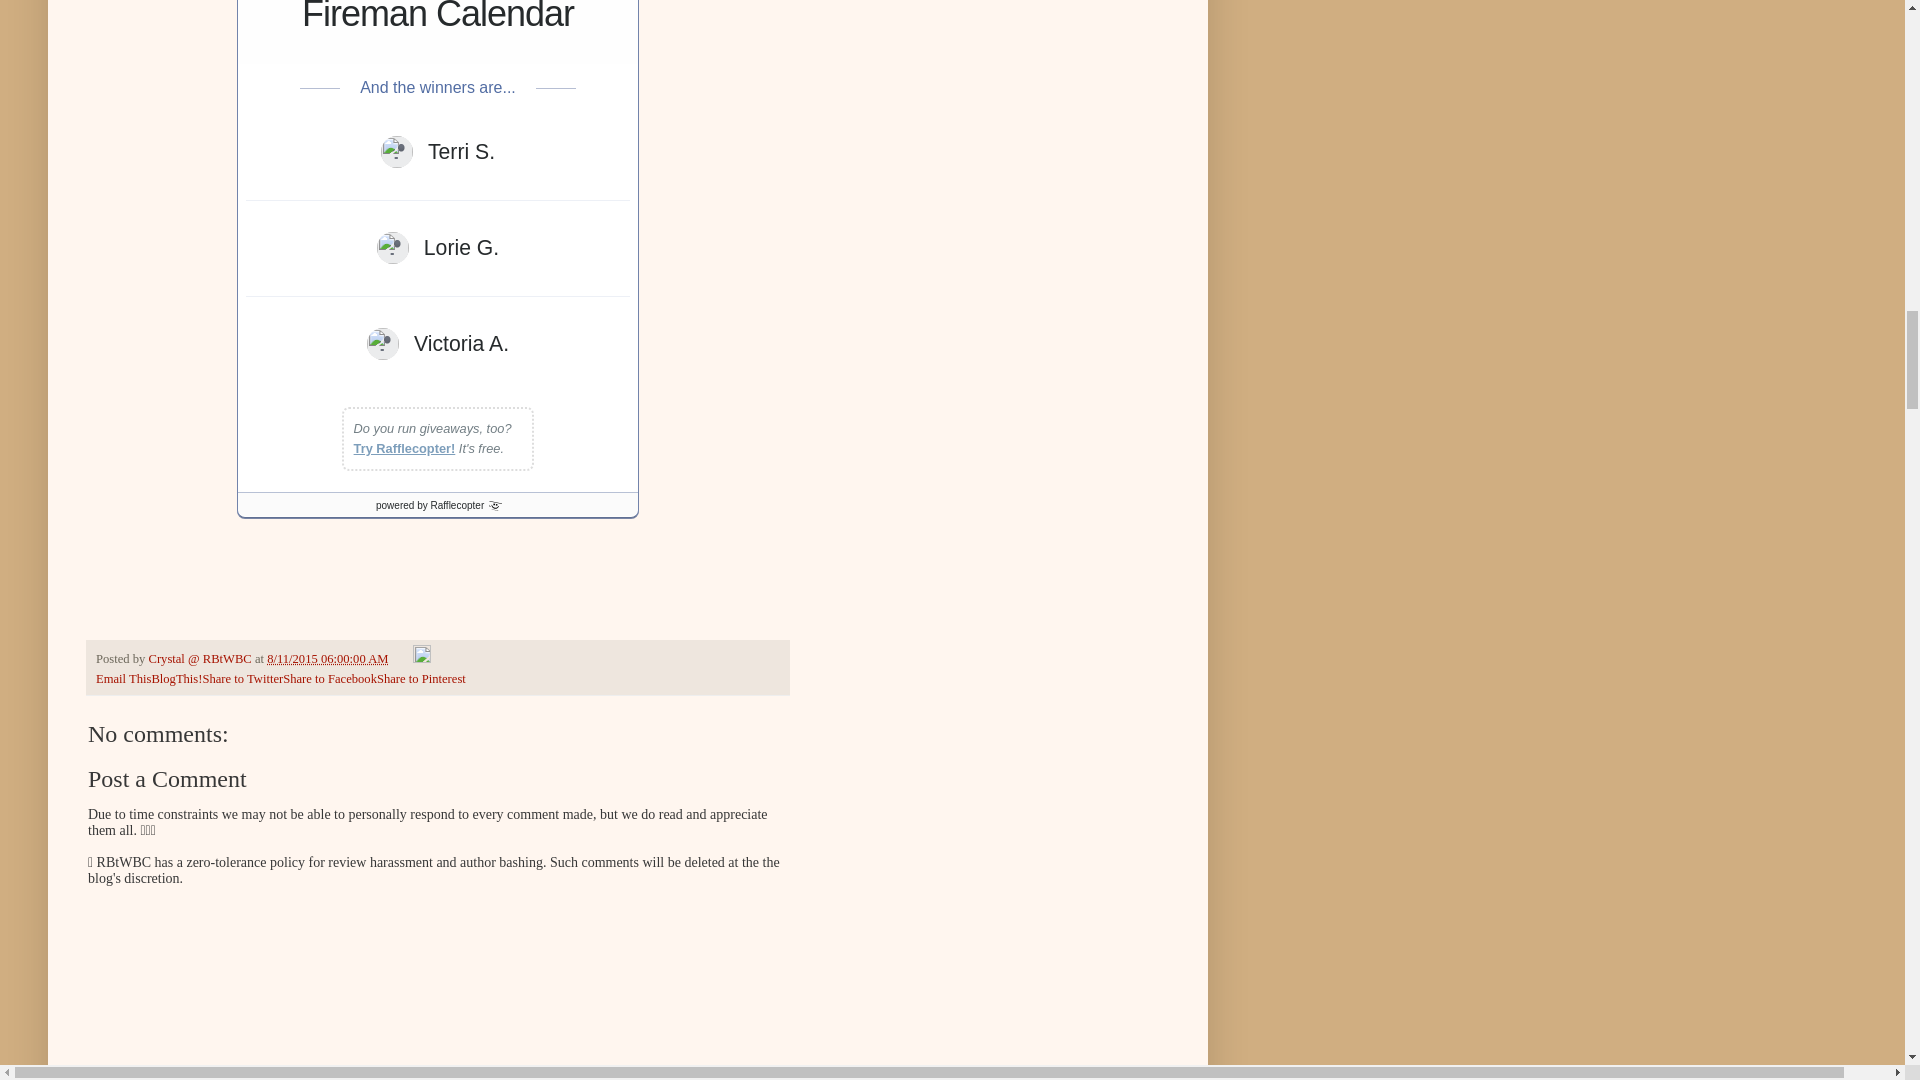  Describe the element at coordinates (242, 678) in the screenshot. I see `Share to Twitter` at that location.